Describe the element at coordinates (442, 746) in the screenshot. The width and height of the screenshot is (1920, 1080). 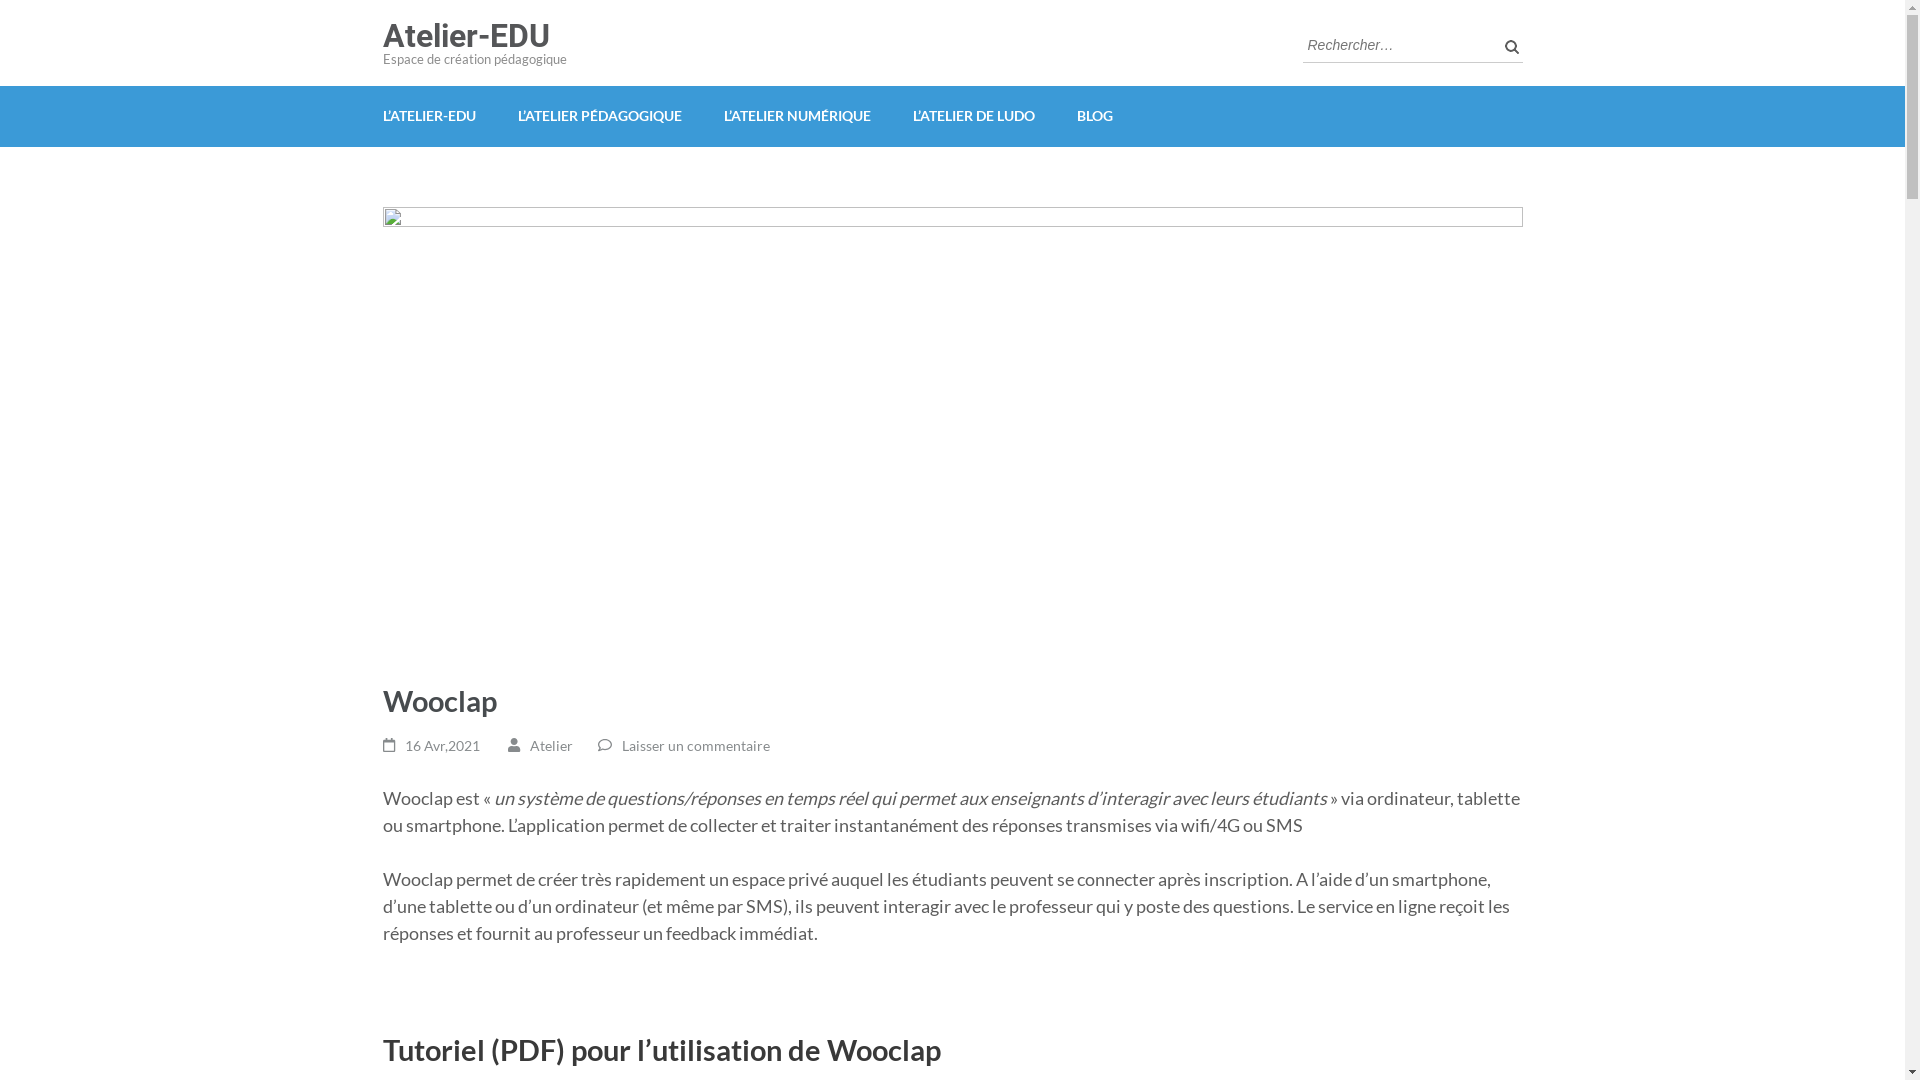
I see `16 Avr,2021` at that location.